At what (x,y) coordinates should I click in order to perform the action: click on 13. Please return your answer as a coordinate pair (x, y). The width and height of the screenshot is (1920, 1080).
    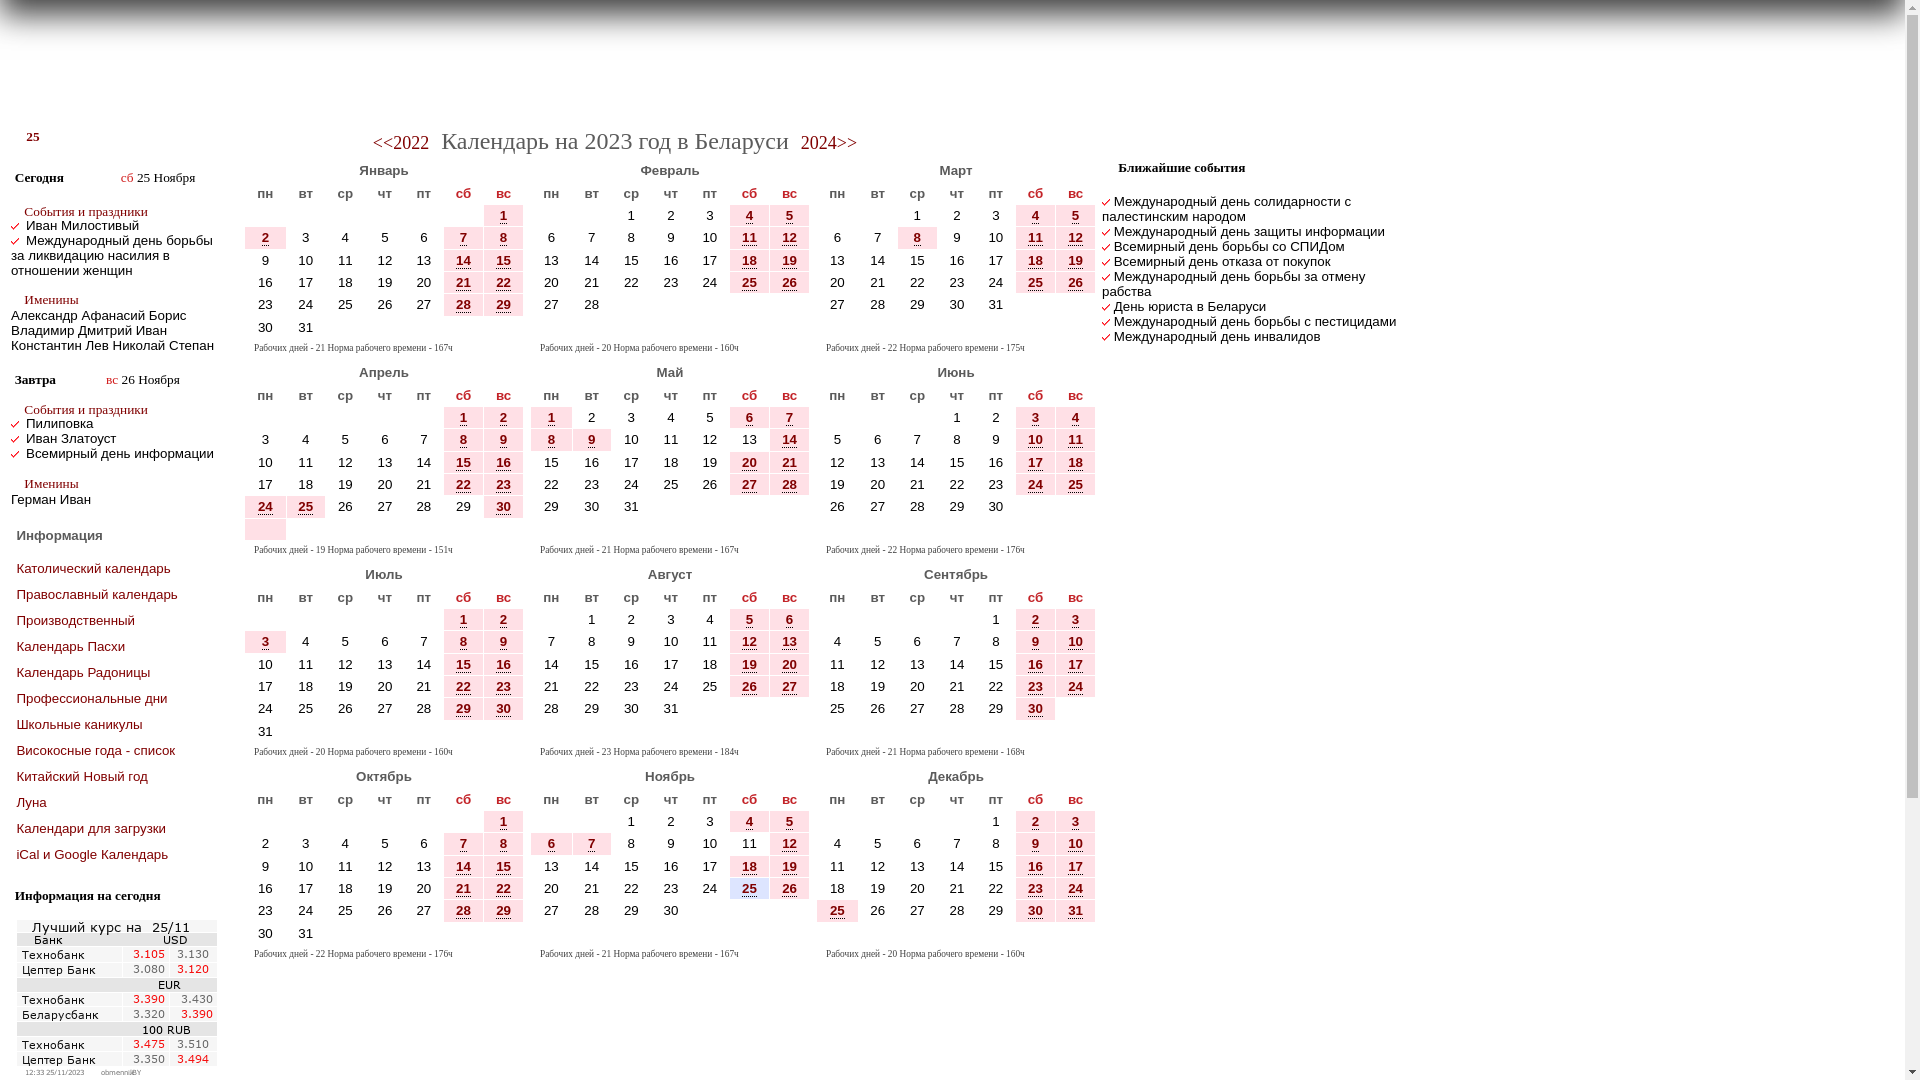
    Looking at the image, I should click on (838, 260).